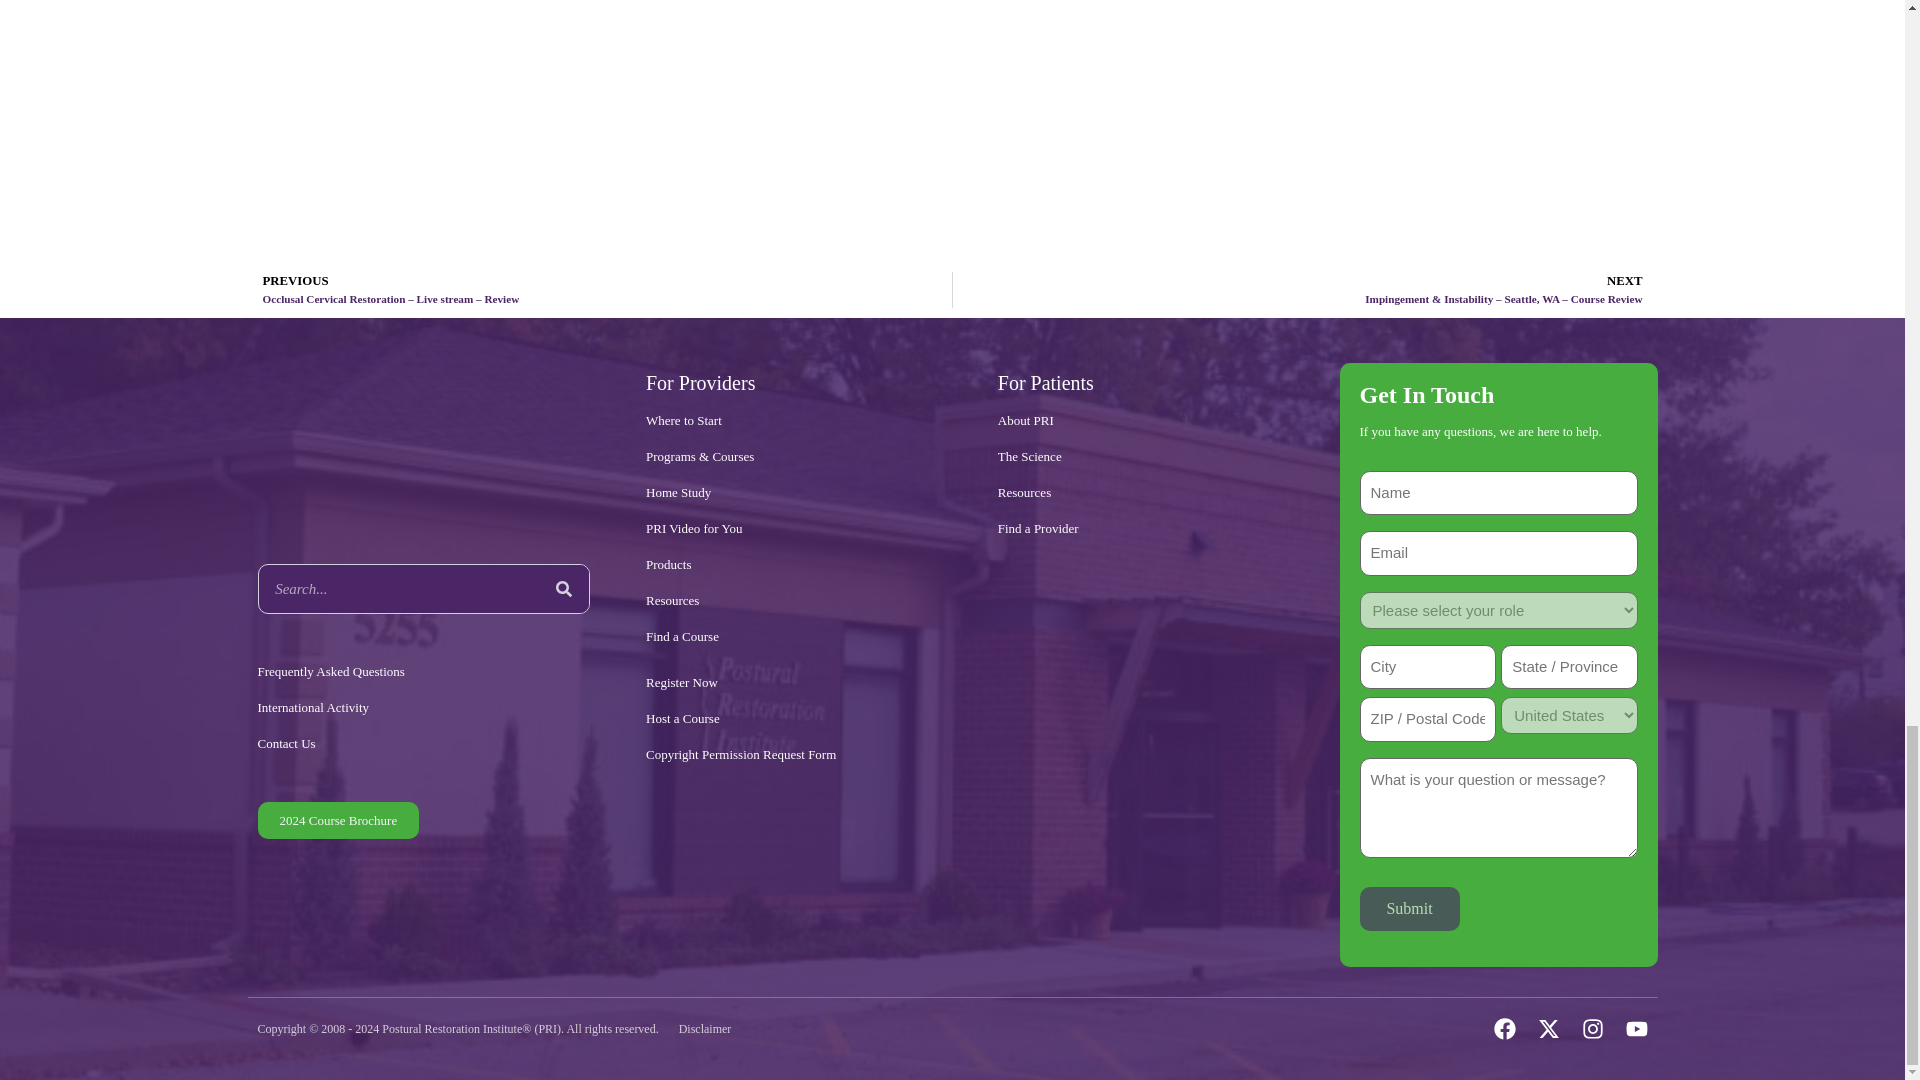  I want to click on Where to Start, so click(794, 420).